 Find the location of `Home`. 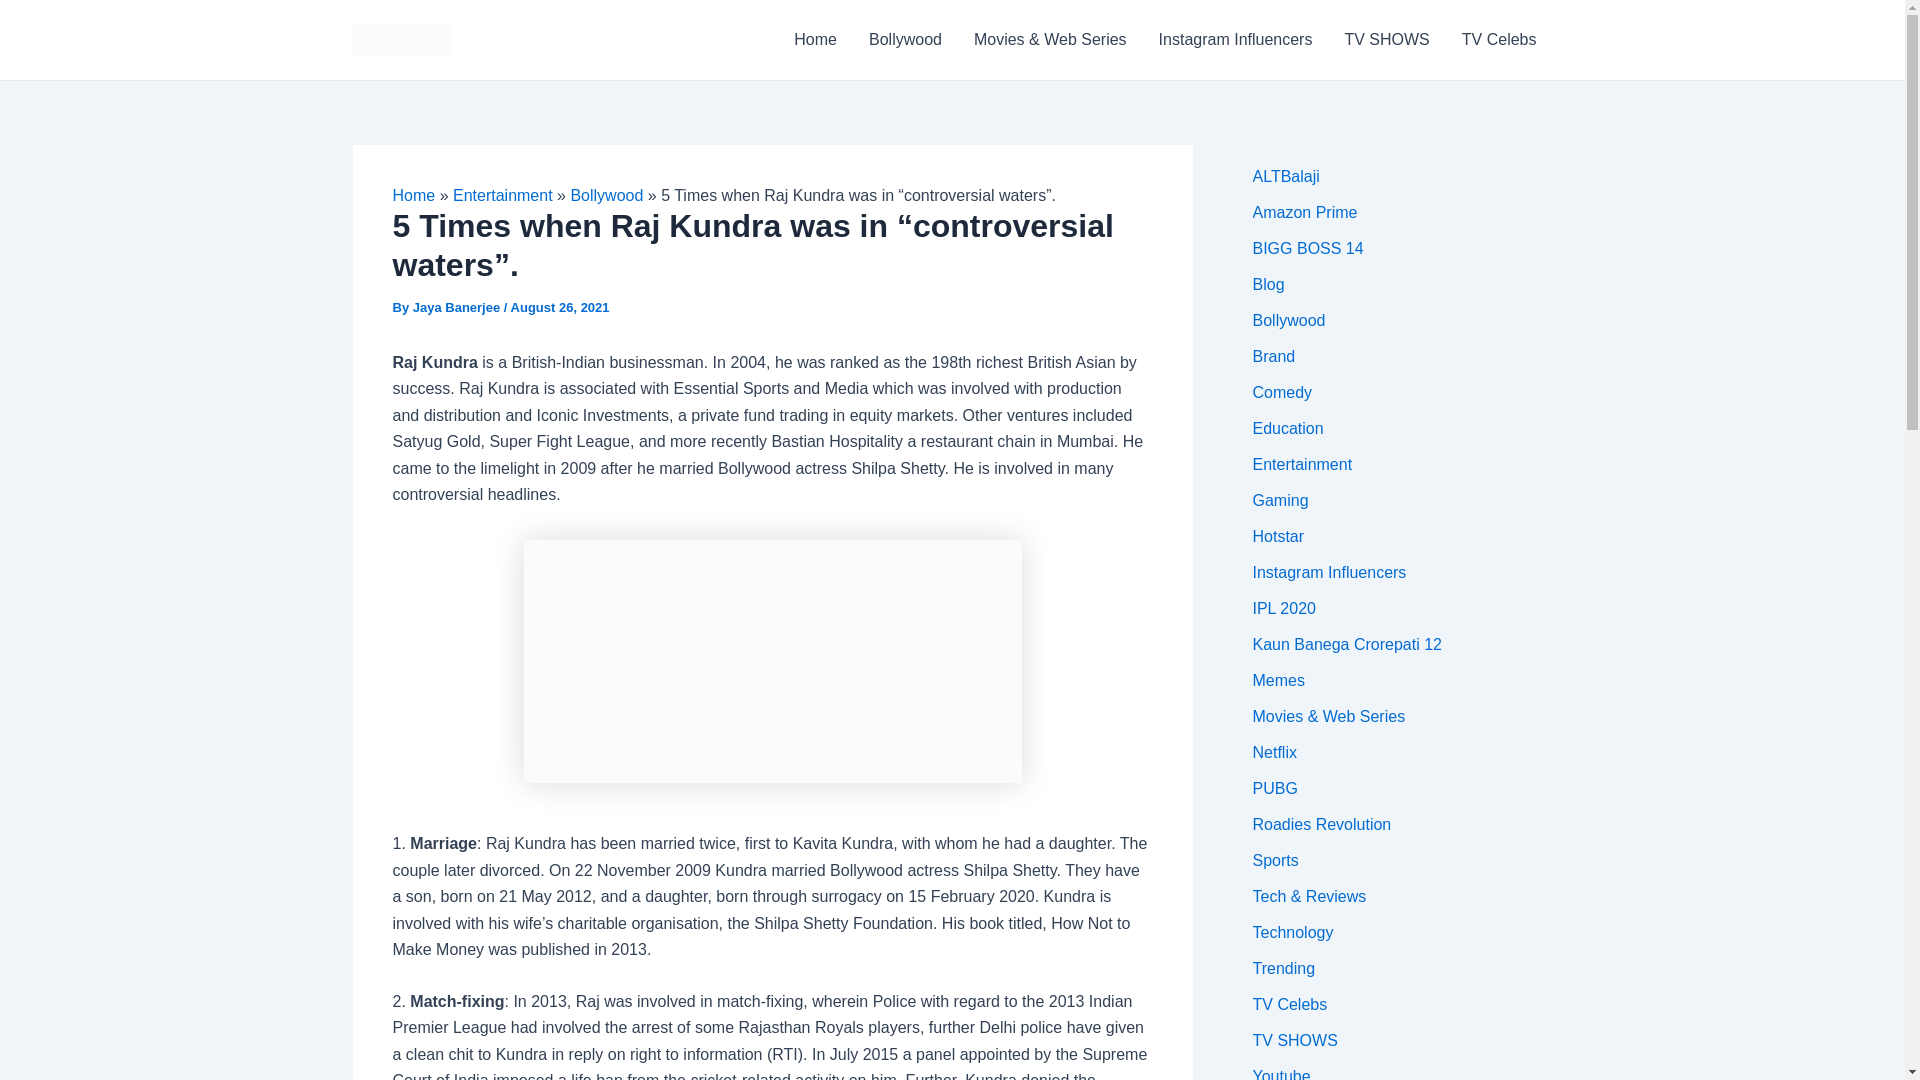

Home is located at coordinates (413, 195).